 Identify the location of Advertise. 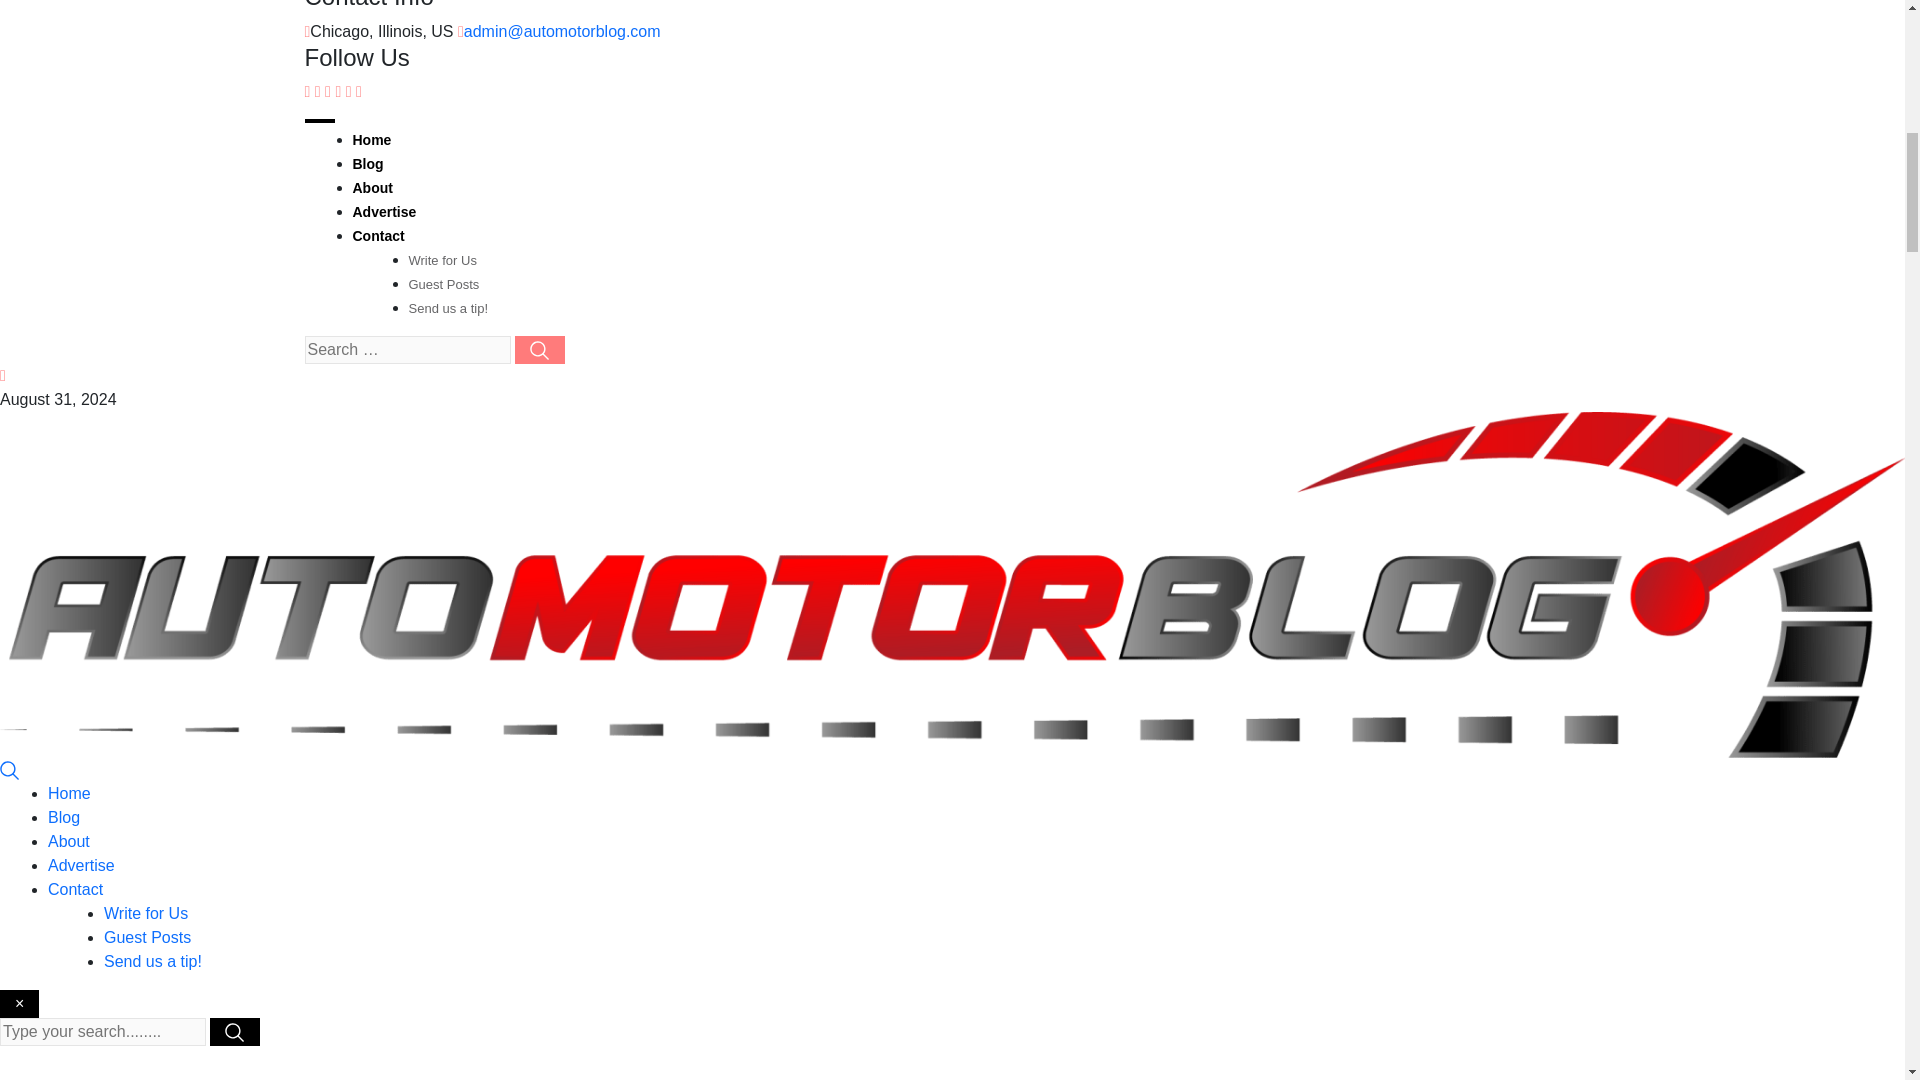
(82, 865).